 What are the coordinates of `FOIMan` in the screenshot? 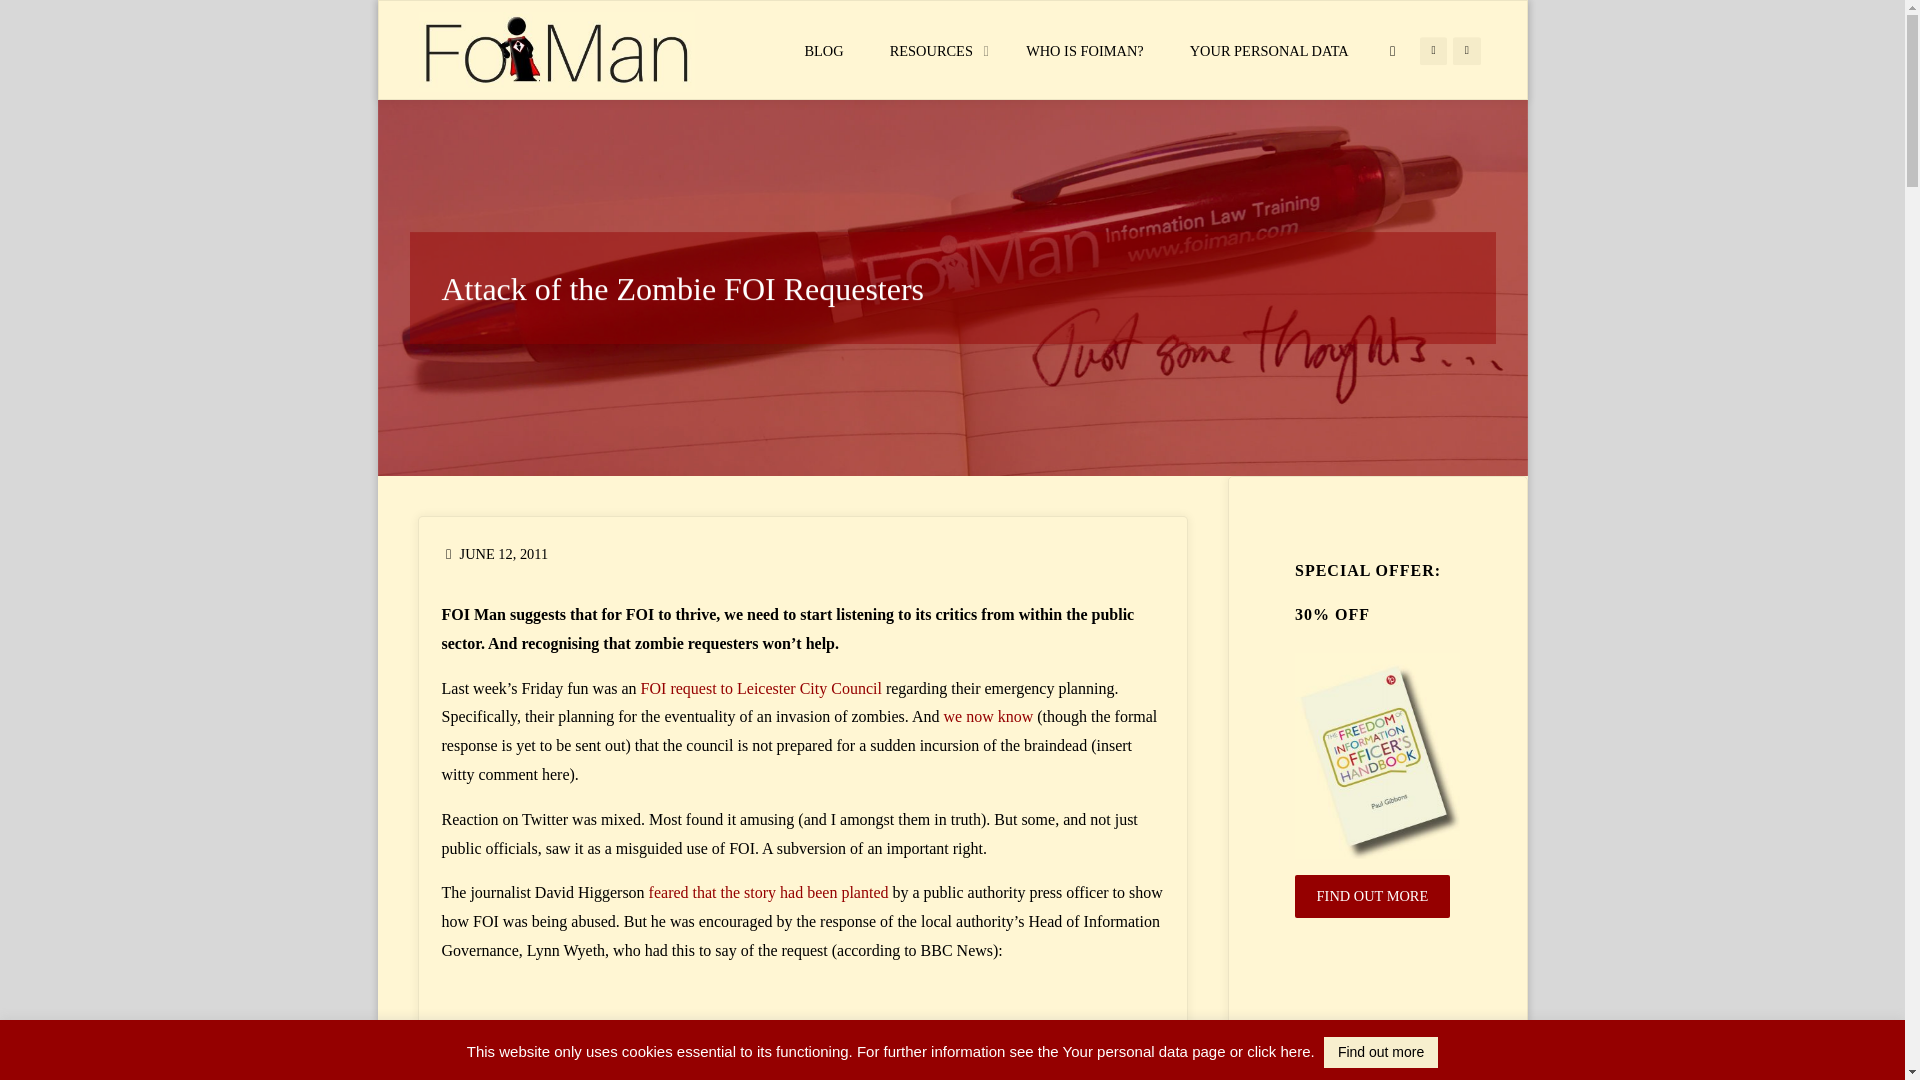 It's located at (556, 50).